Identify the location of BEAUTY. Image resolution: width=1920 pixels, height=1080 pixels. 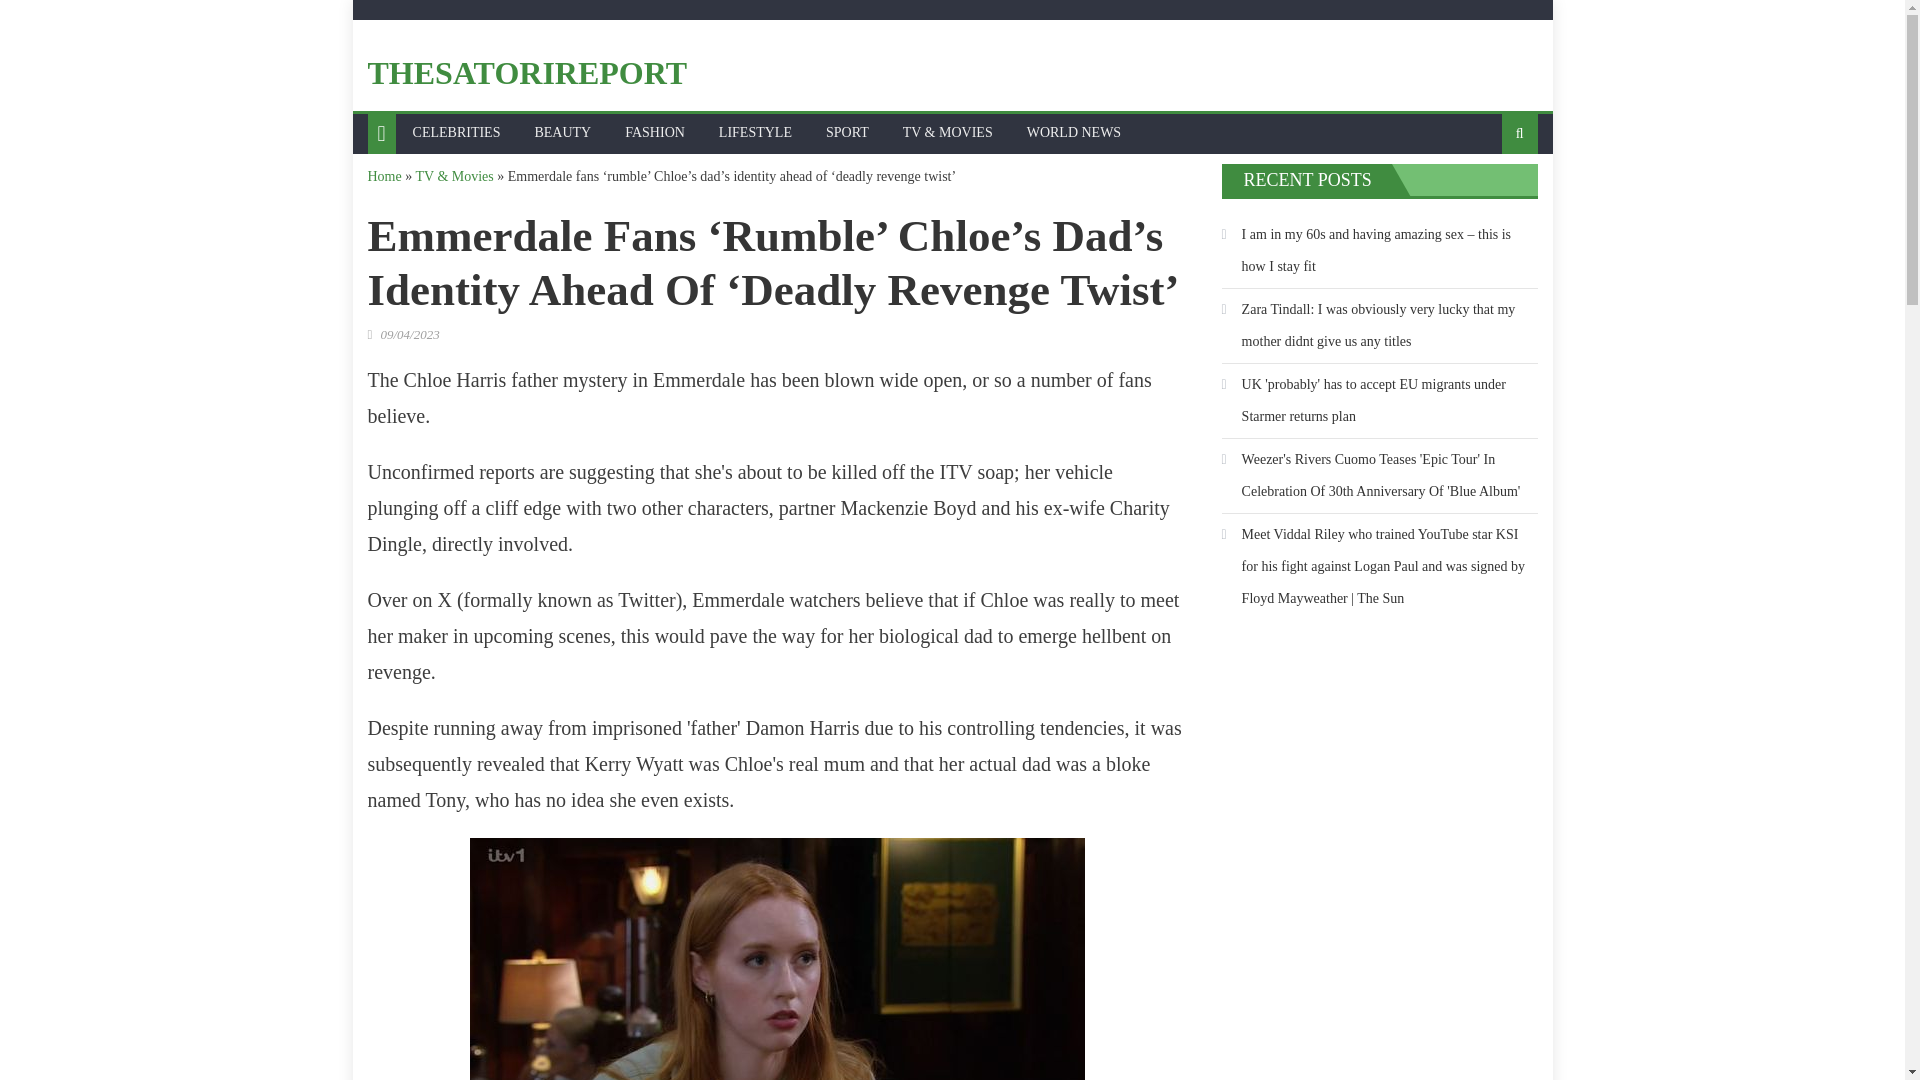
(562, 133).